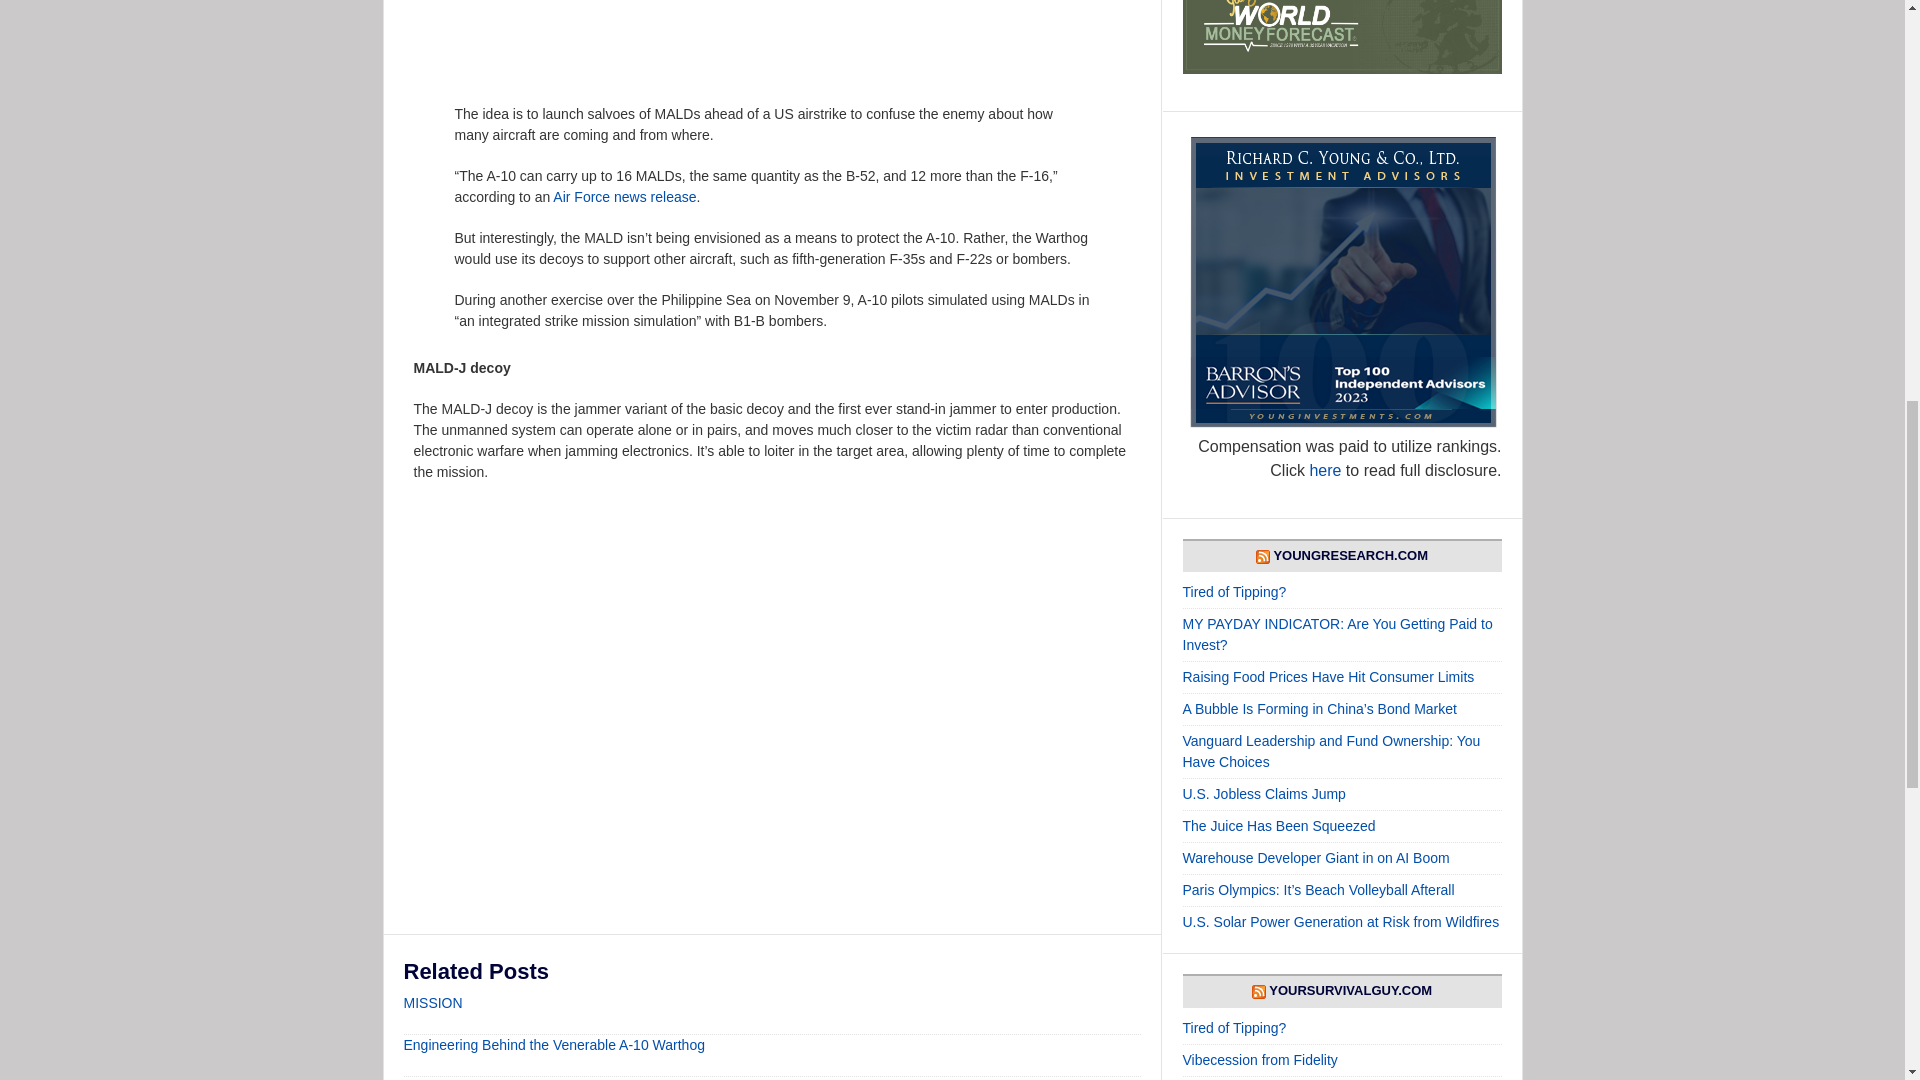  What do you see at coordinates (432, 1002) in the screenshot?
I see `MISSION` at bounding box center [432, 1002].